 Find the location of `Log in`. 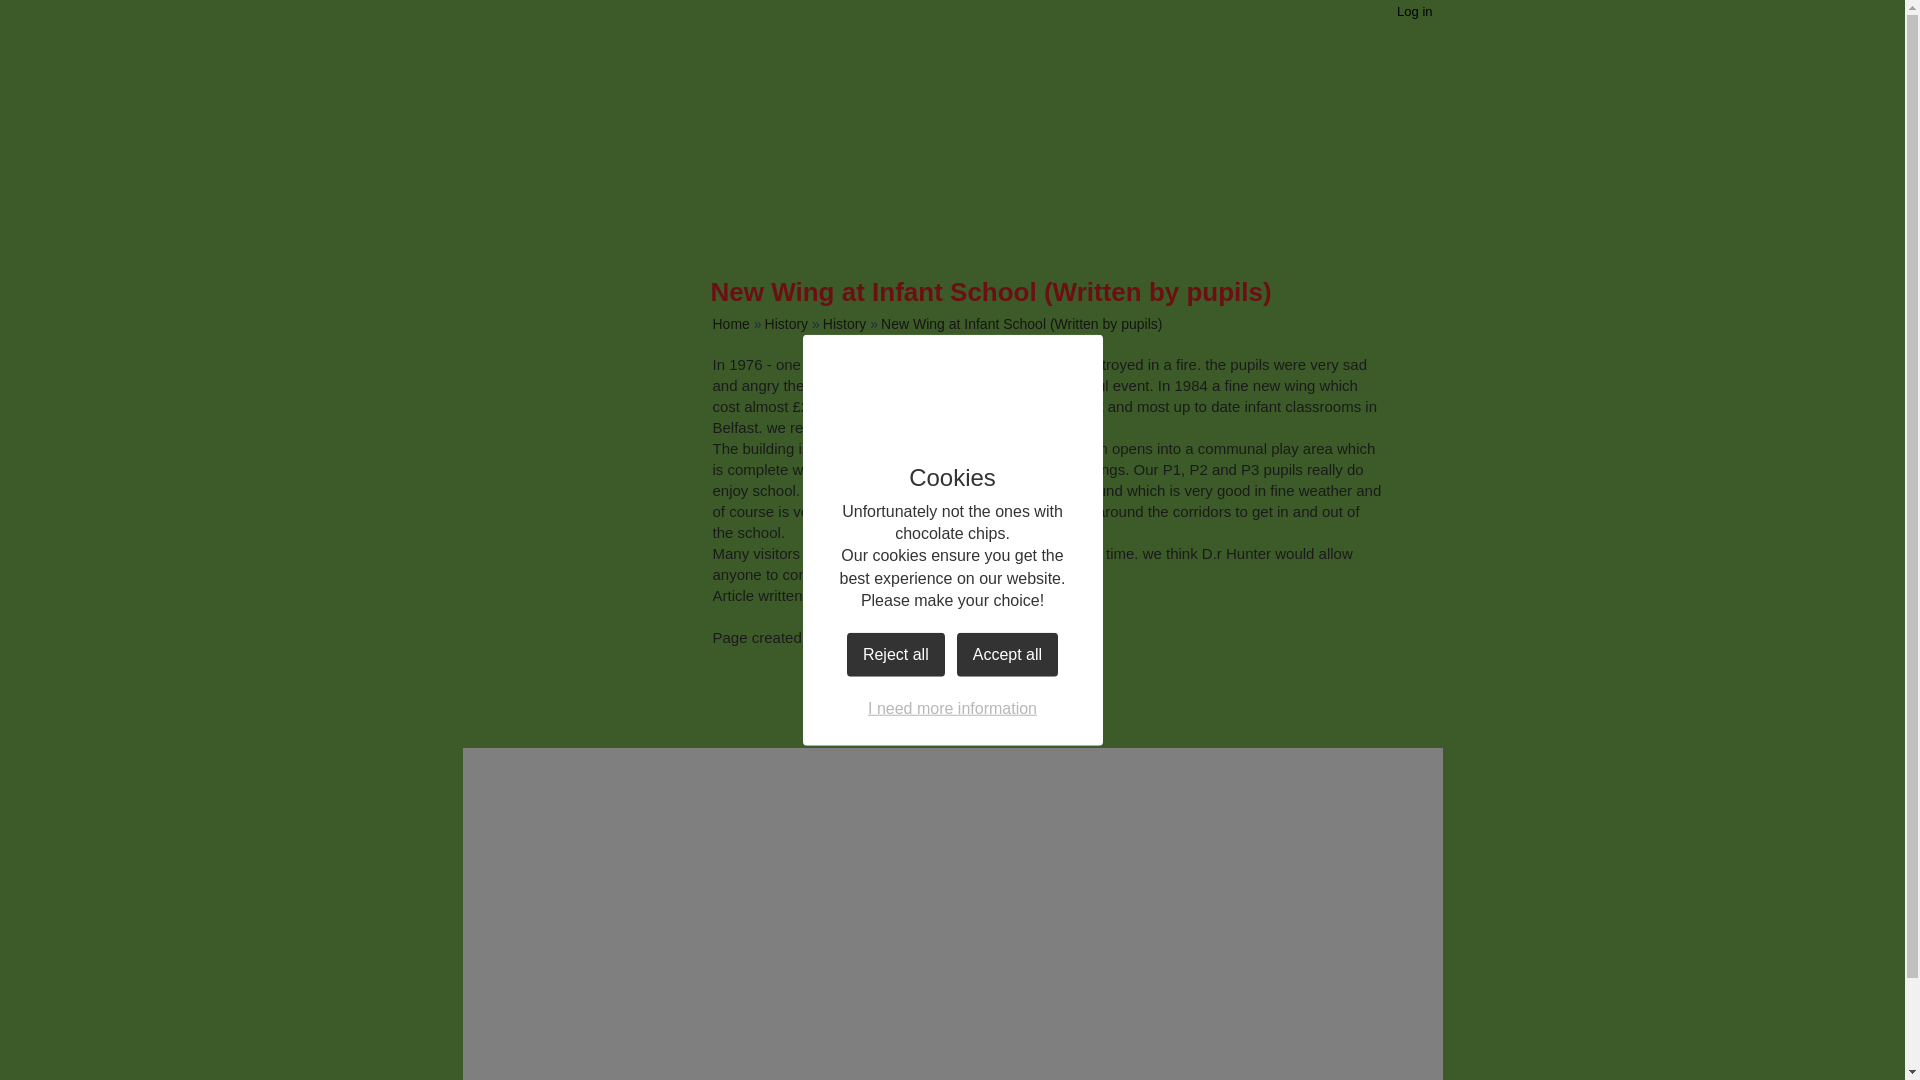

Log in is located at coordinates (1414, 11).